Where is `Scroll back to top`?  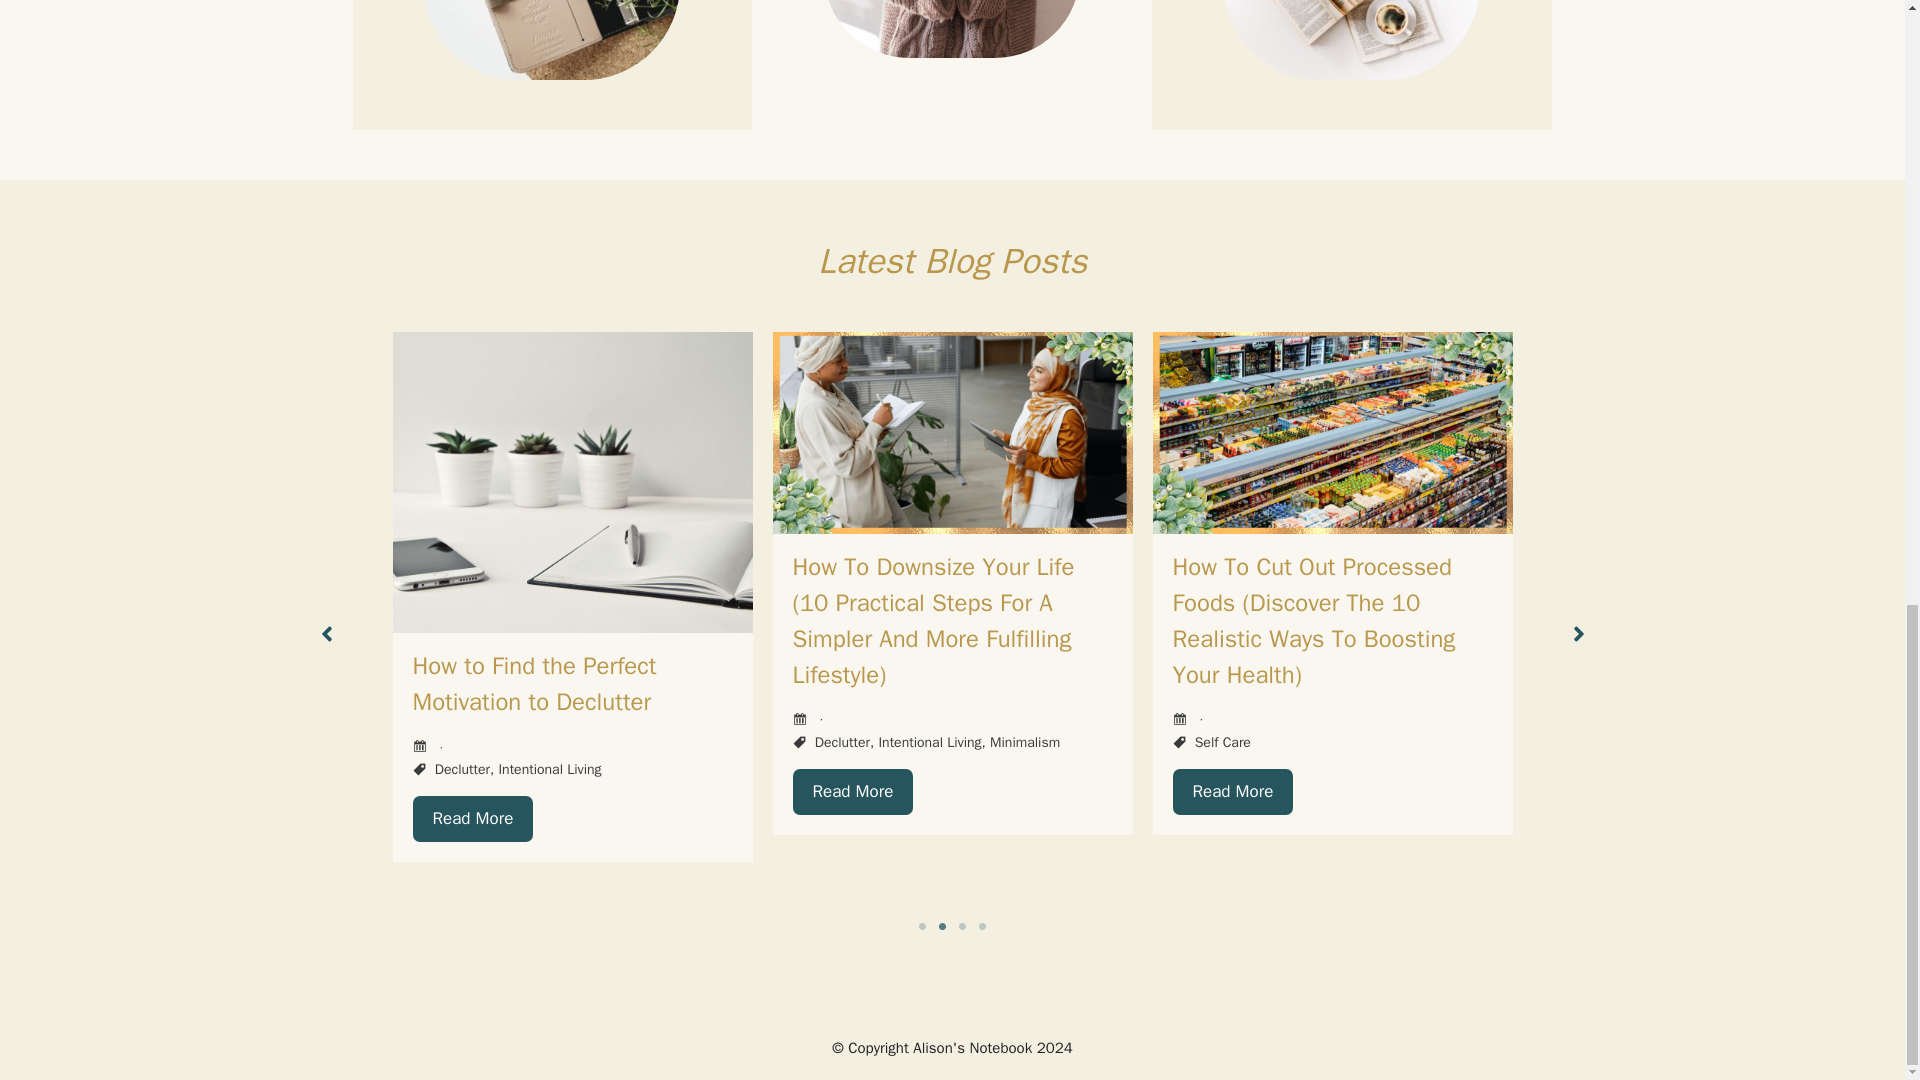 Scroll back to top is located at coordinates (1855, 644).